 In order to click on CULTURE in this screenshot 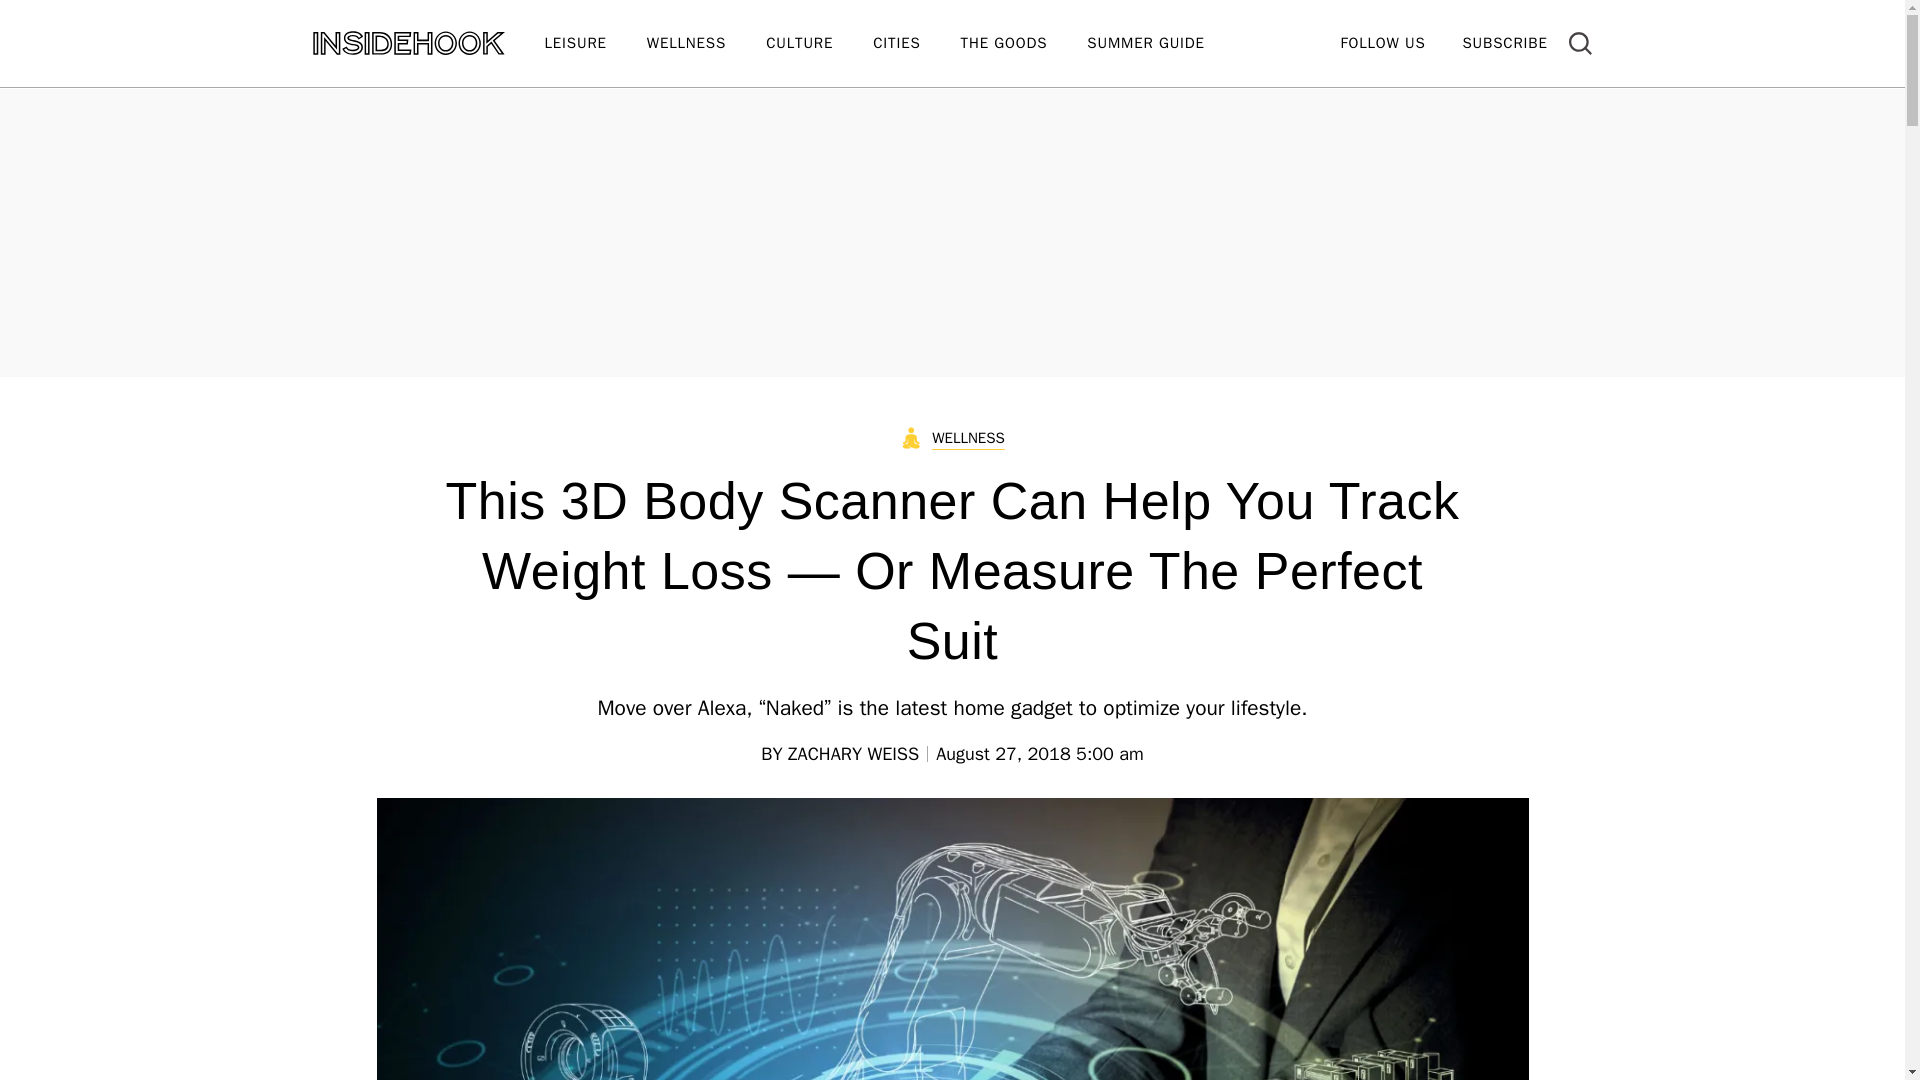, I will do `click(820, 44)`.